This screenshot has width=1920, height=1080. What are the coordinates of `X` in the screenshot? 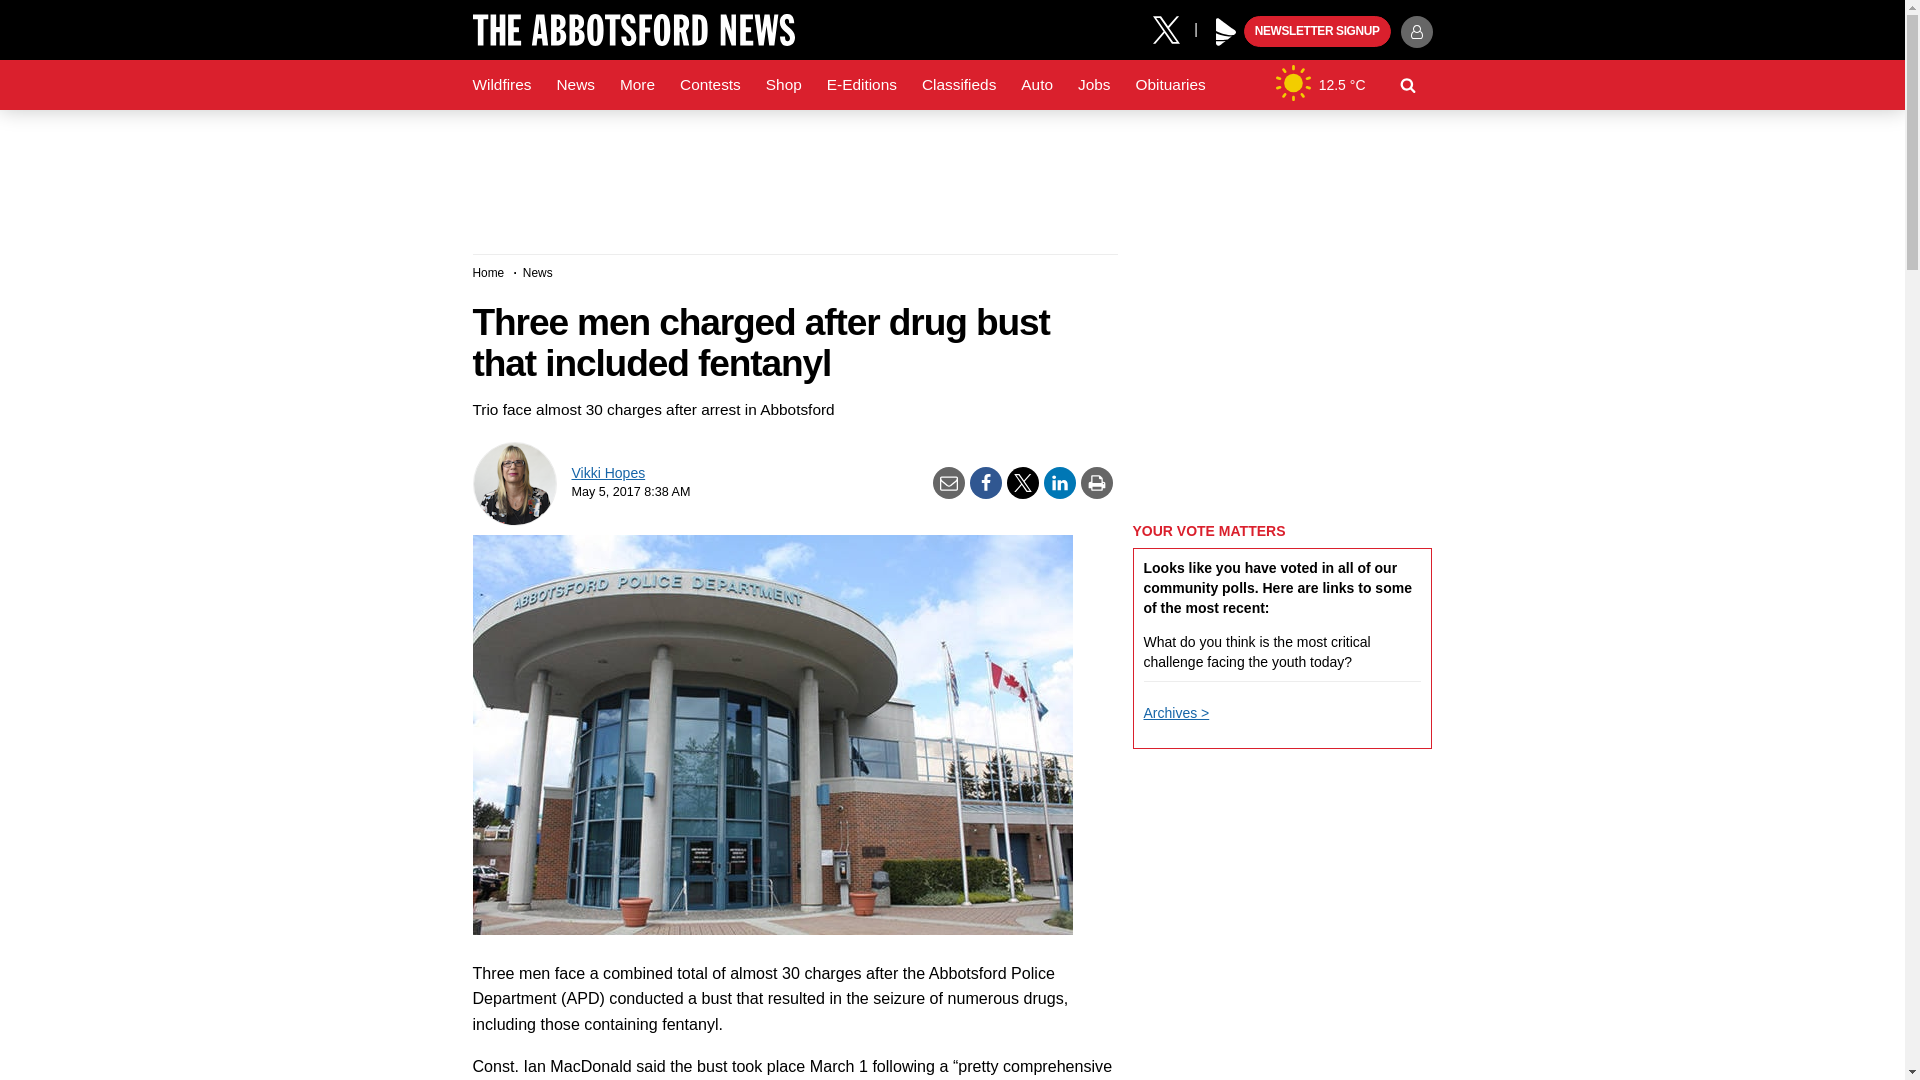 It's located at (1173, 28).